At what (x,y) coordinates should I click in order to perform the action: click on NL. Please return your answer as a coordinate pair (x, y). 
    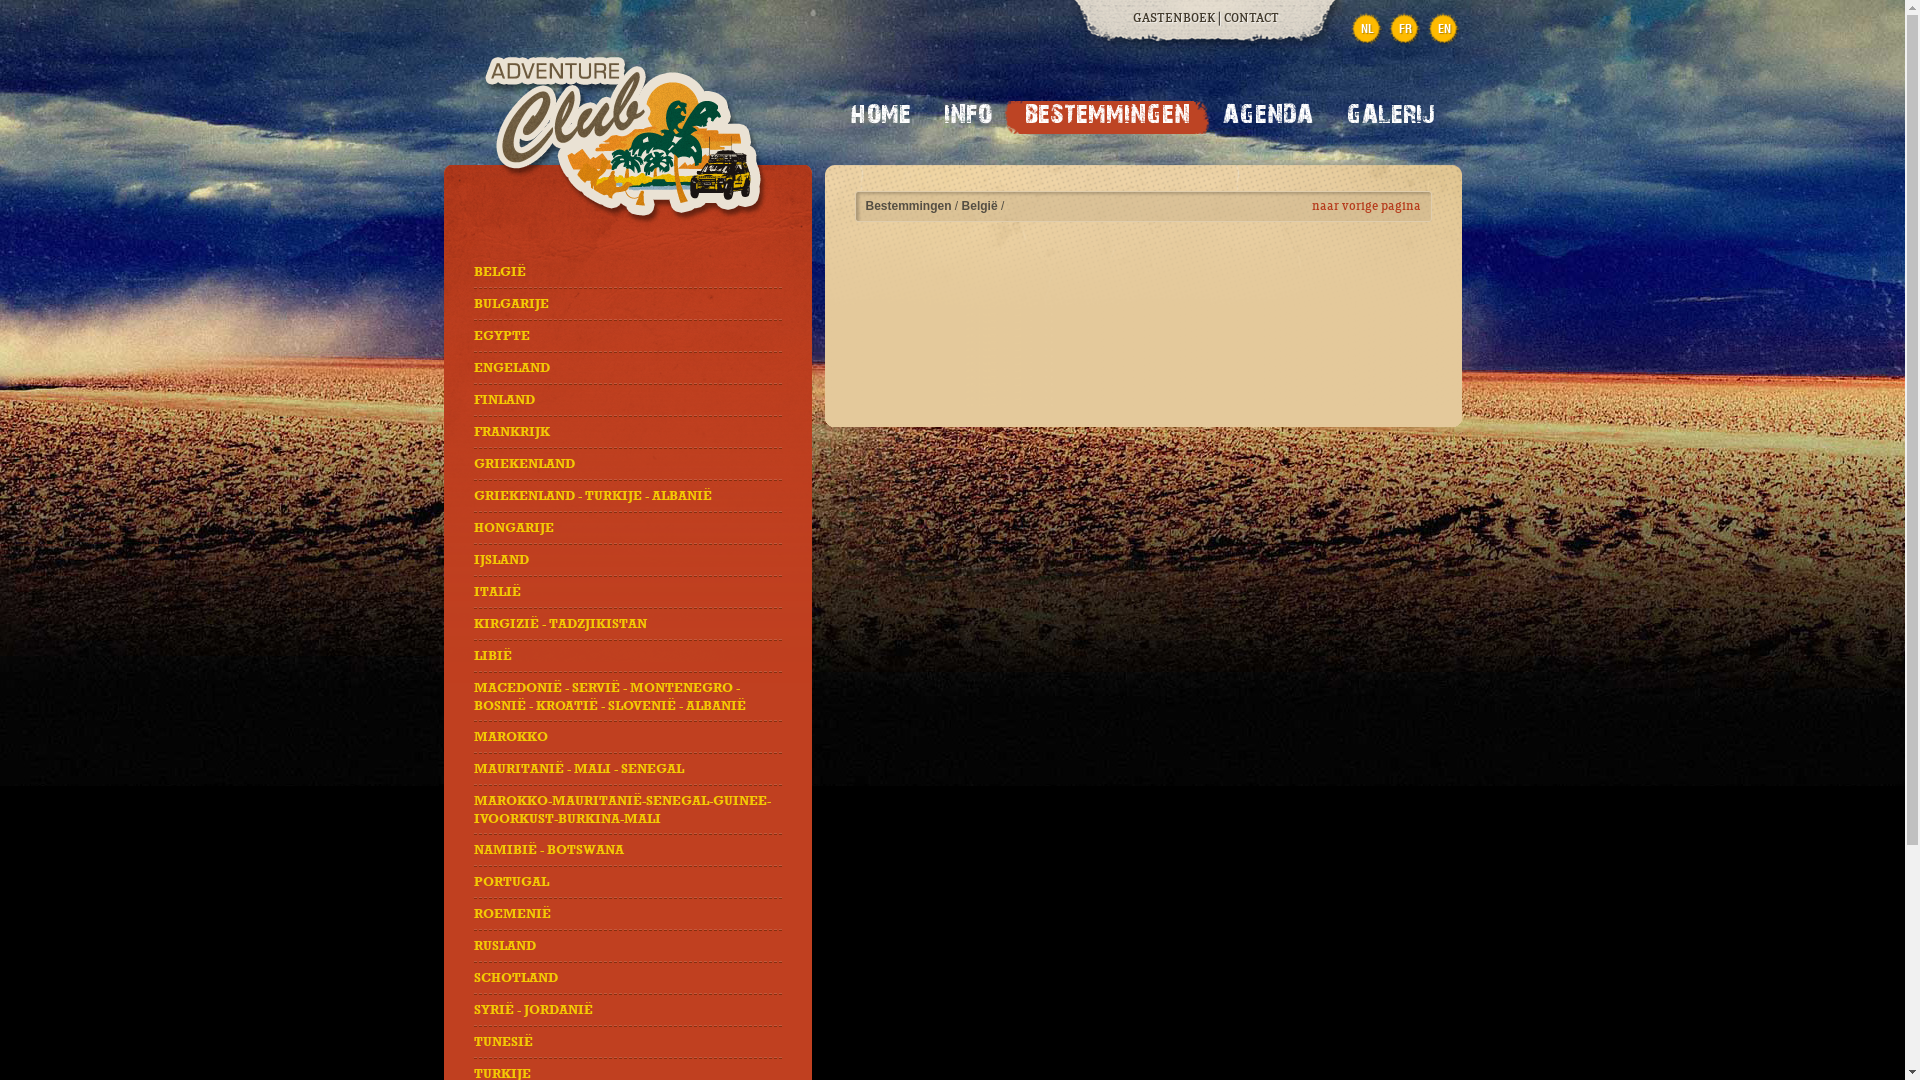
    Looking at the image, I should click on (1368, 30).